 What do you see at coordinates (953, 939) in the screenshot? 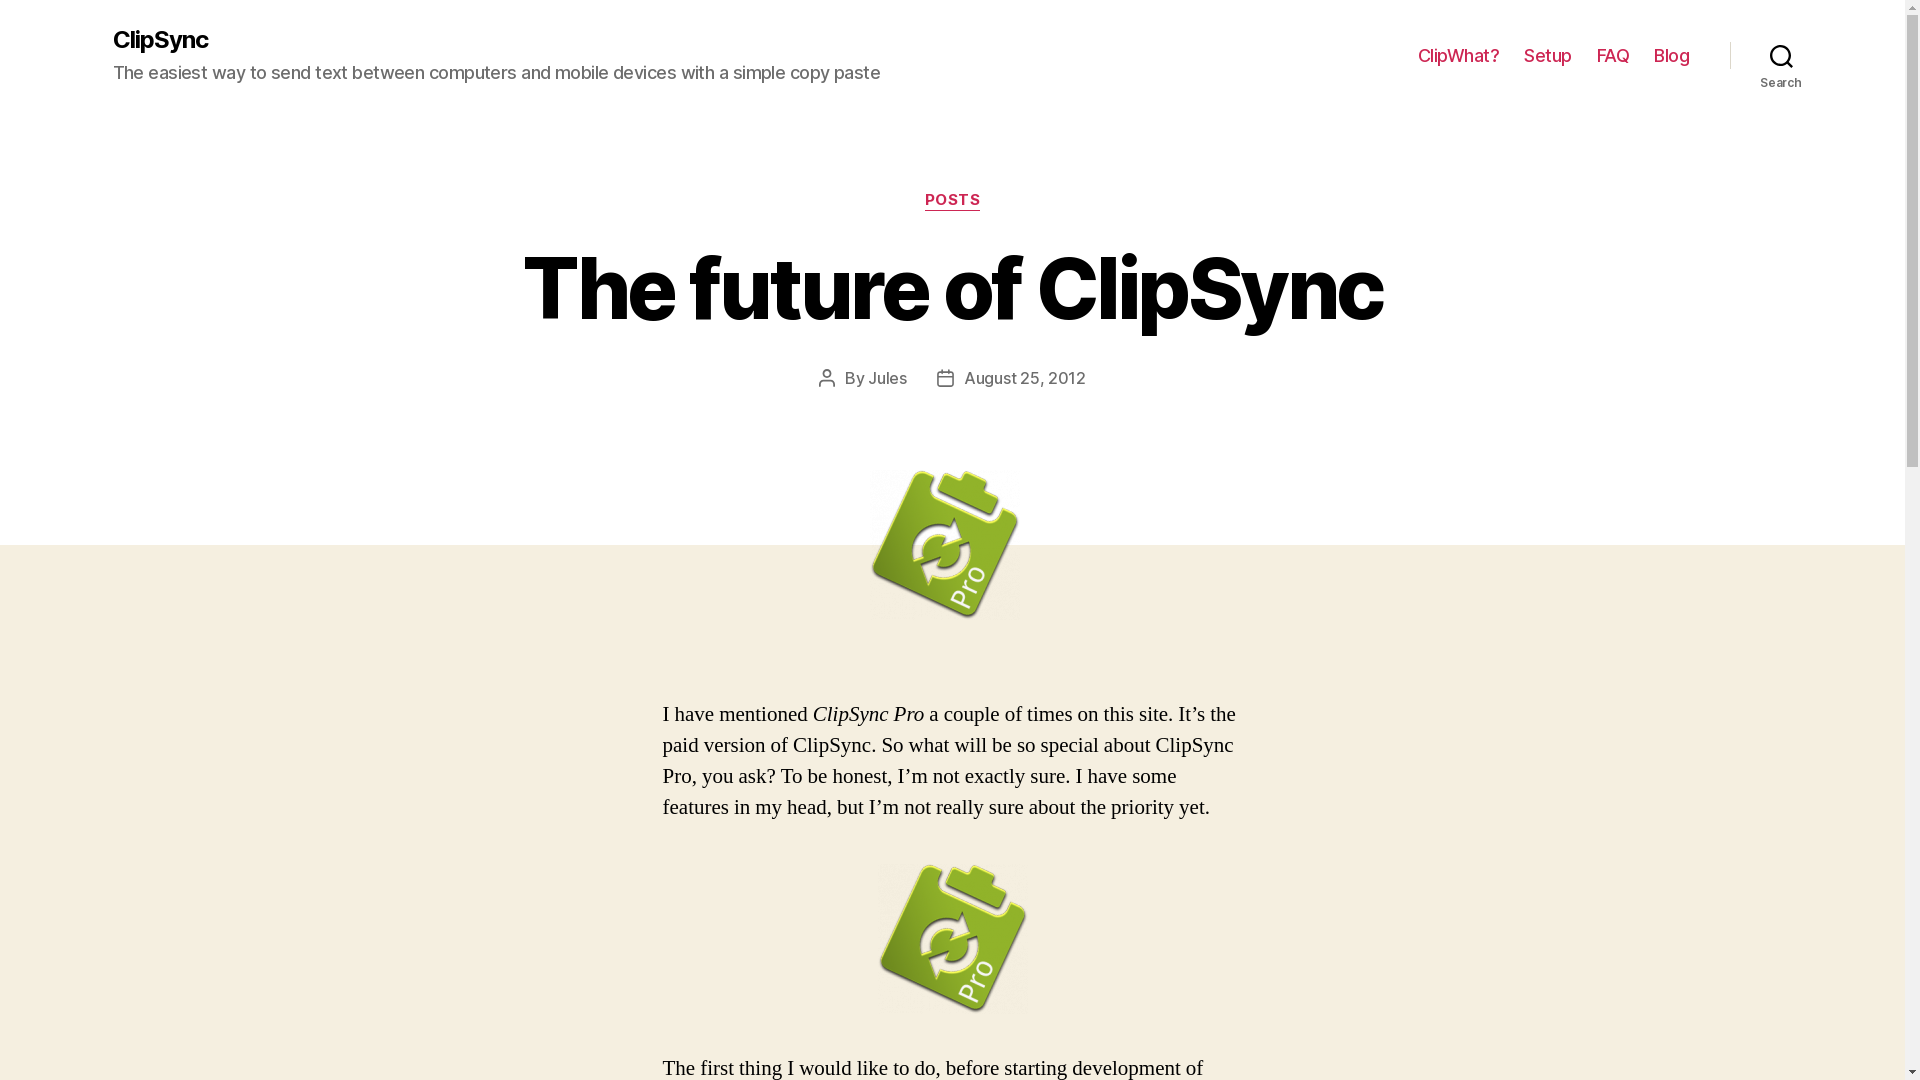
I see `clipsync-pro` at bounding box center [953, 939].